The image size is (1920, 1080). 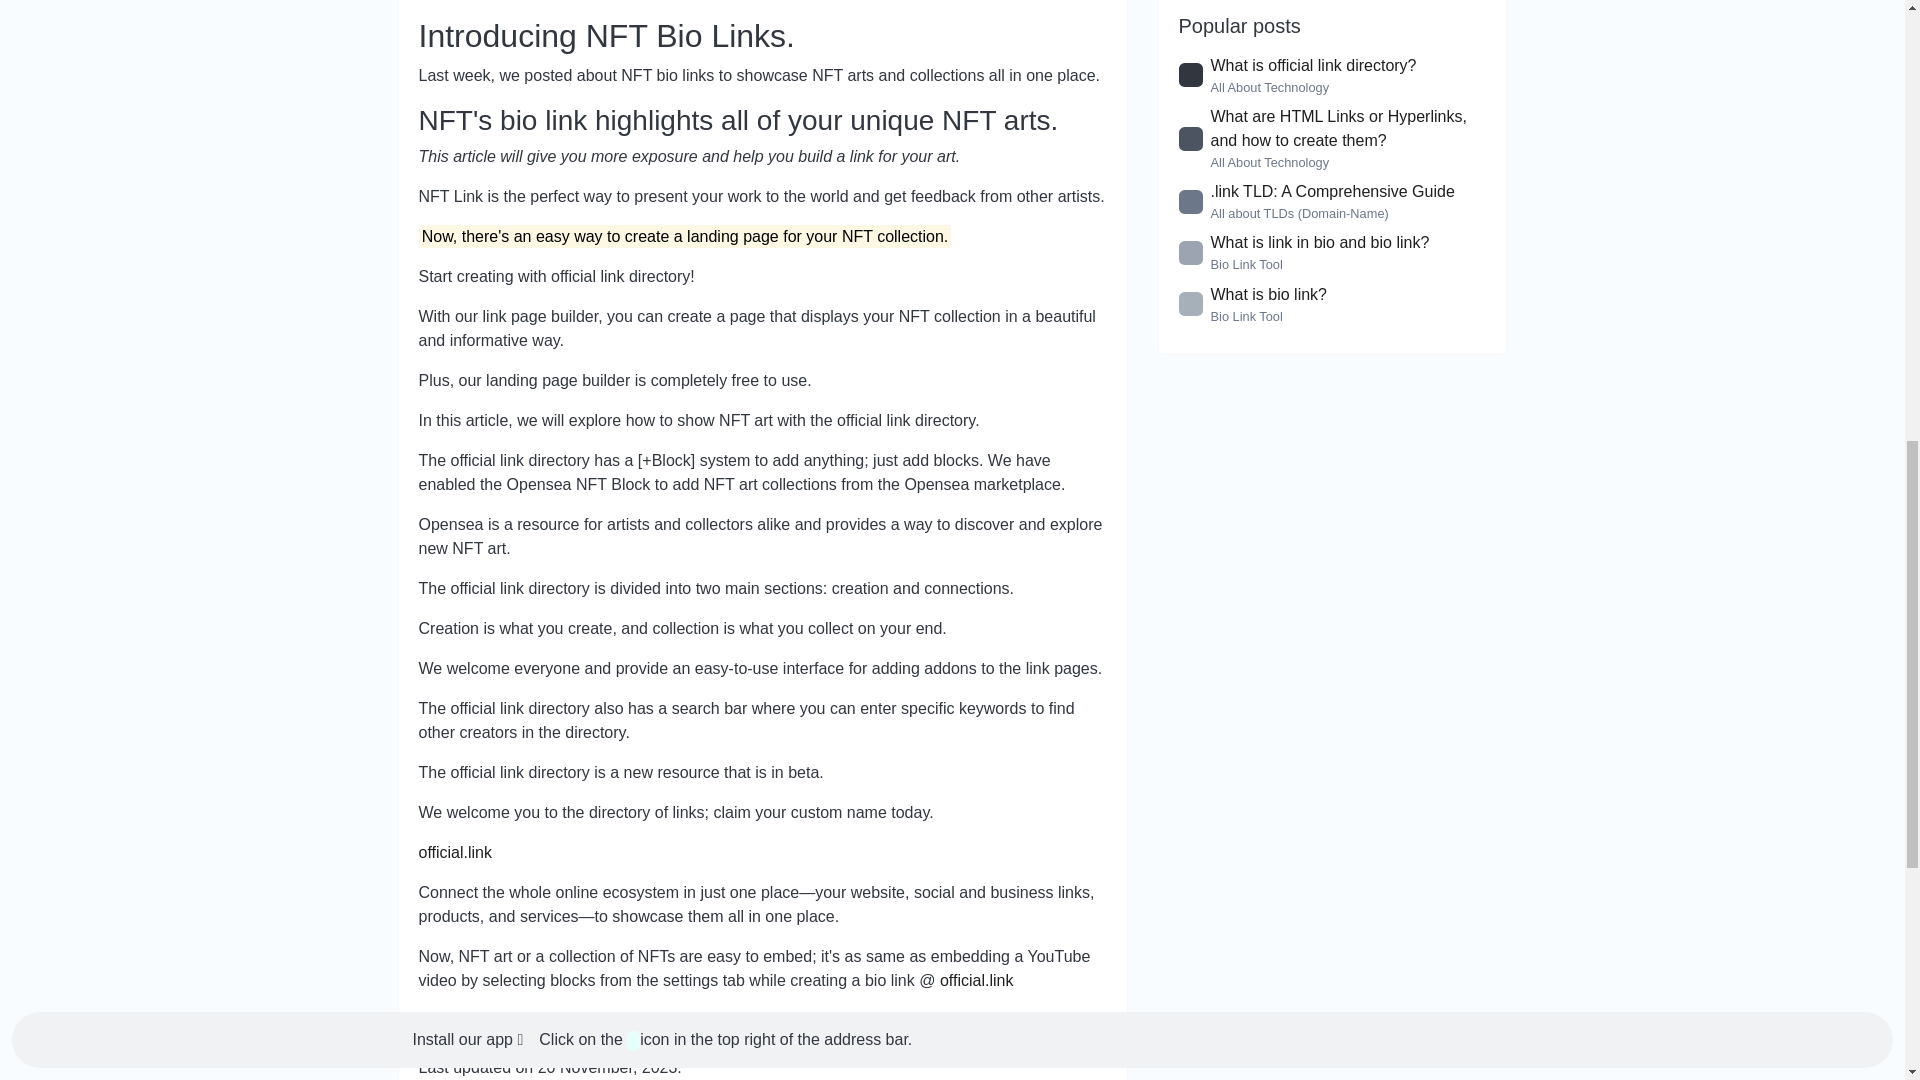 I want to click on official.link, so click(x=454, y=852).